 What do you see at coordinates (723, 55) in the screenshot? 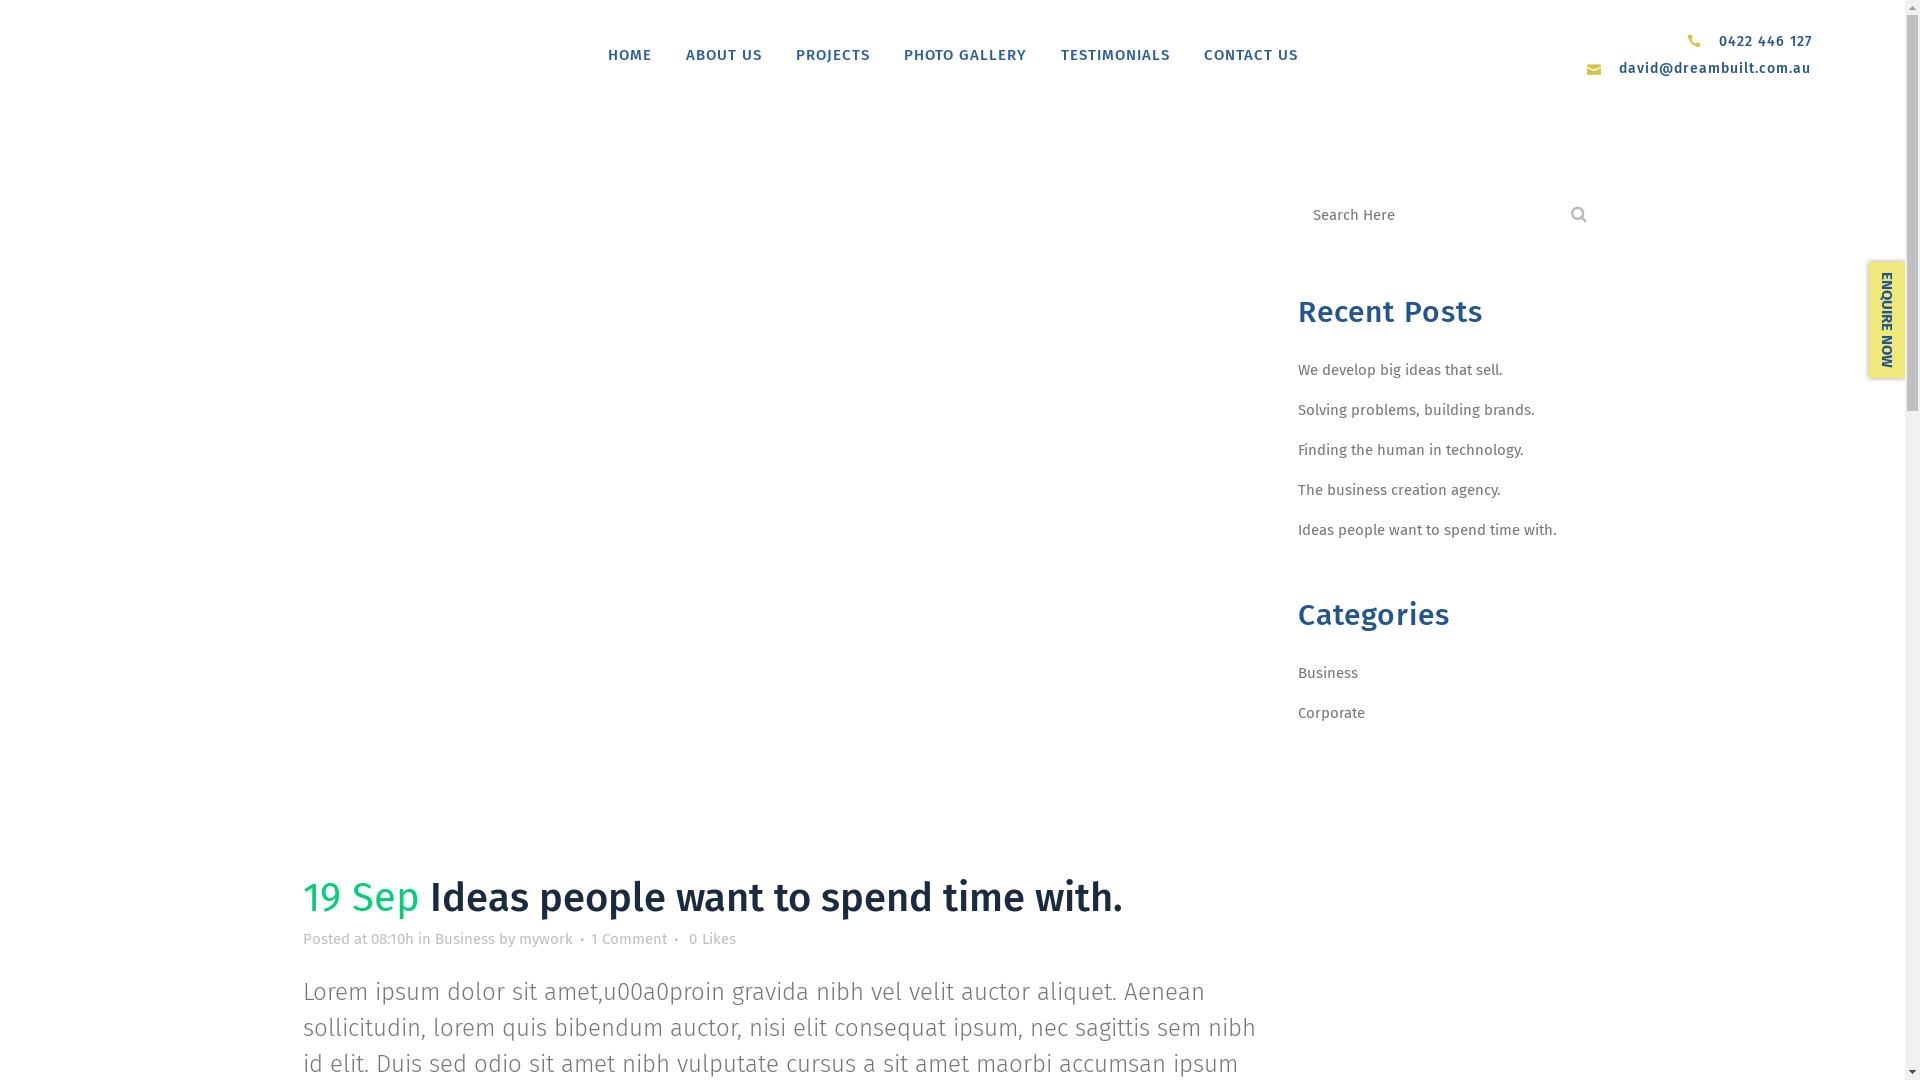
I see `ABOUT US` at bounding box center [723, 55].